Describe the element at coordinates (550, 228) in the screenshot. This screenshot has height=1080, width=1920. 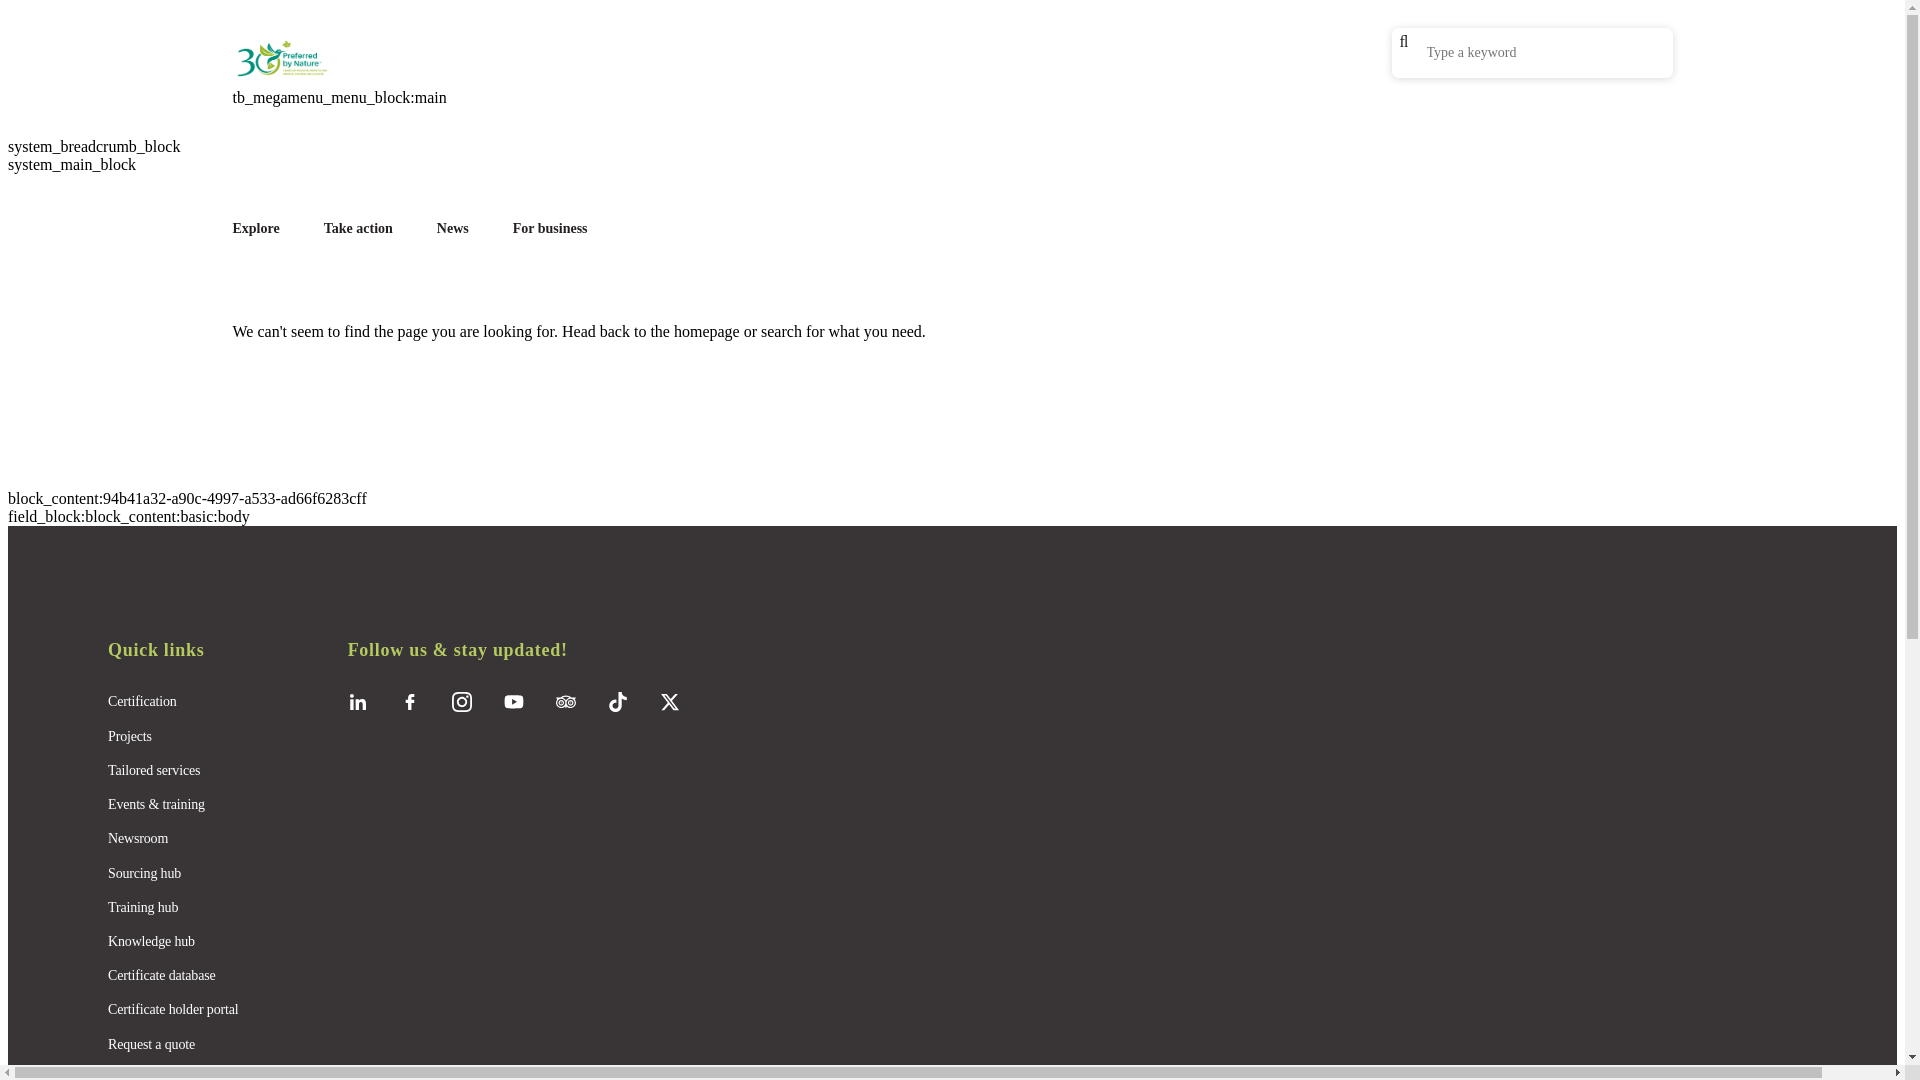
I see `For Business` at that location.